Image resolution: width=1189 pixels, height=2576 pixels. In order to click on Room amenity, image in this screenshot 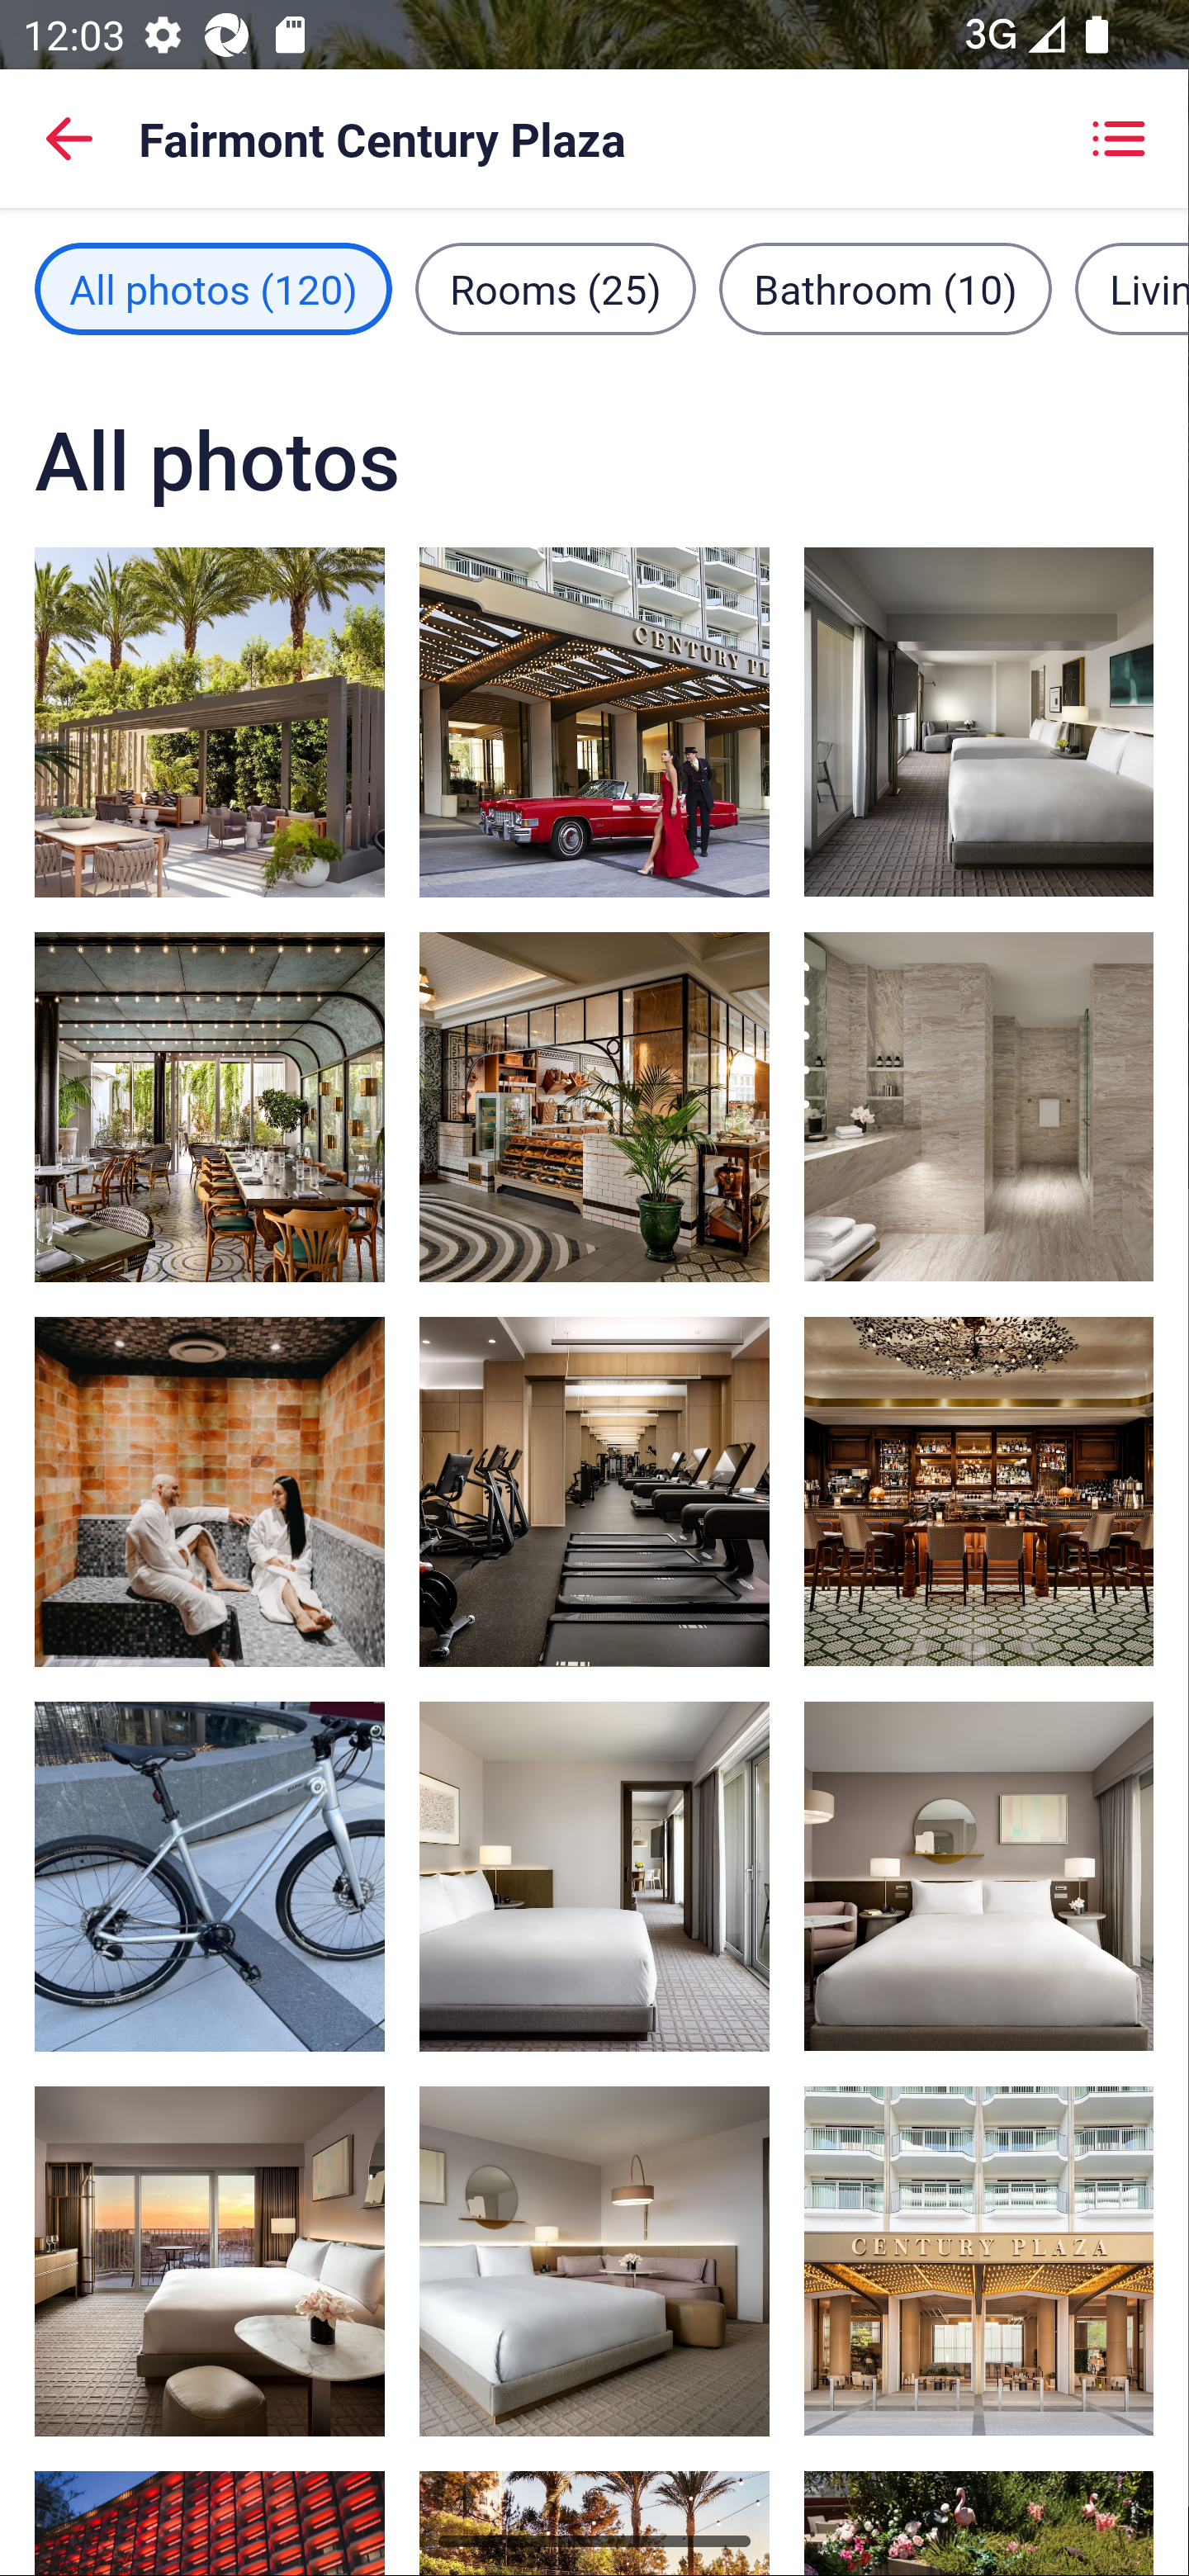, I will do `click(210, 721)`.